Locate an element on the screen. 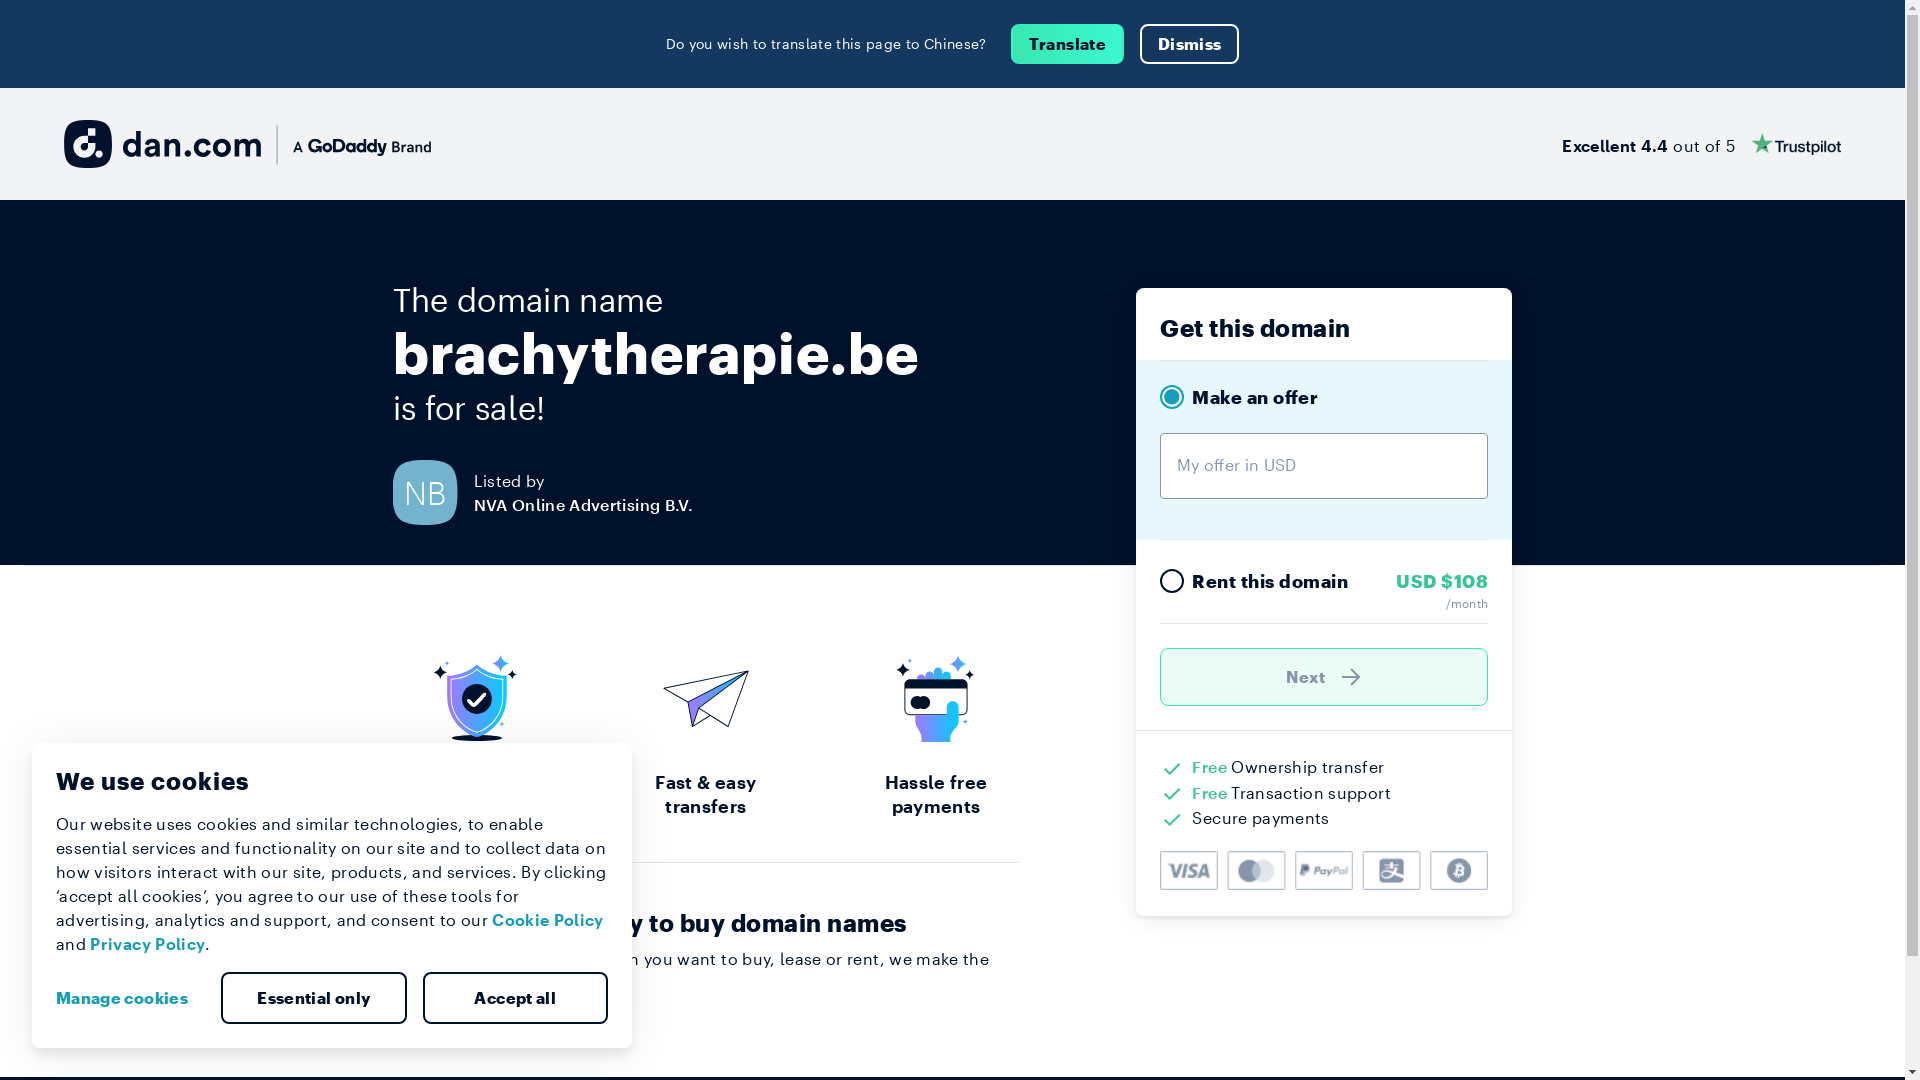  Next
) is located at coordinates (1324, 677).